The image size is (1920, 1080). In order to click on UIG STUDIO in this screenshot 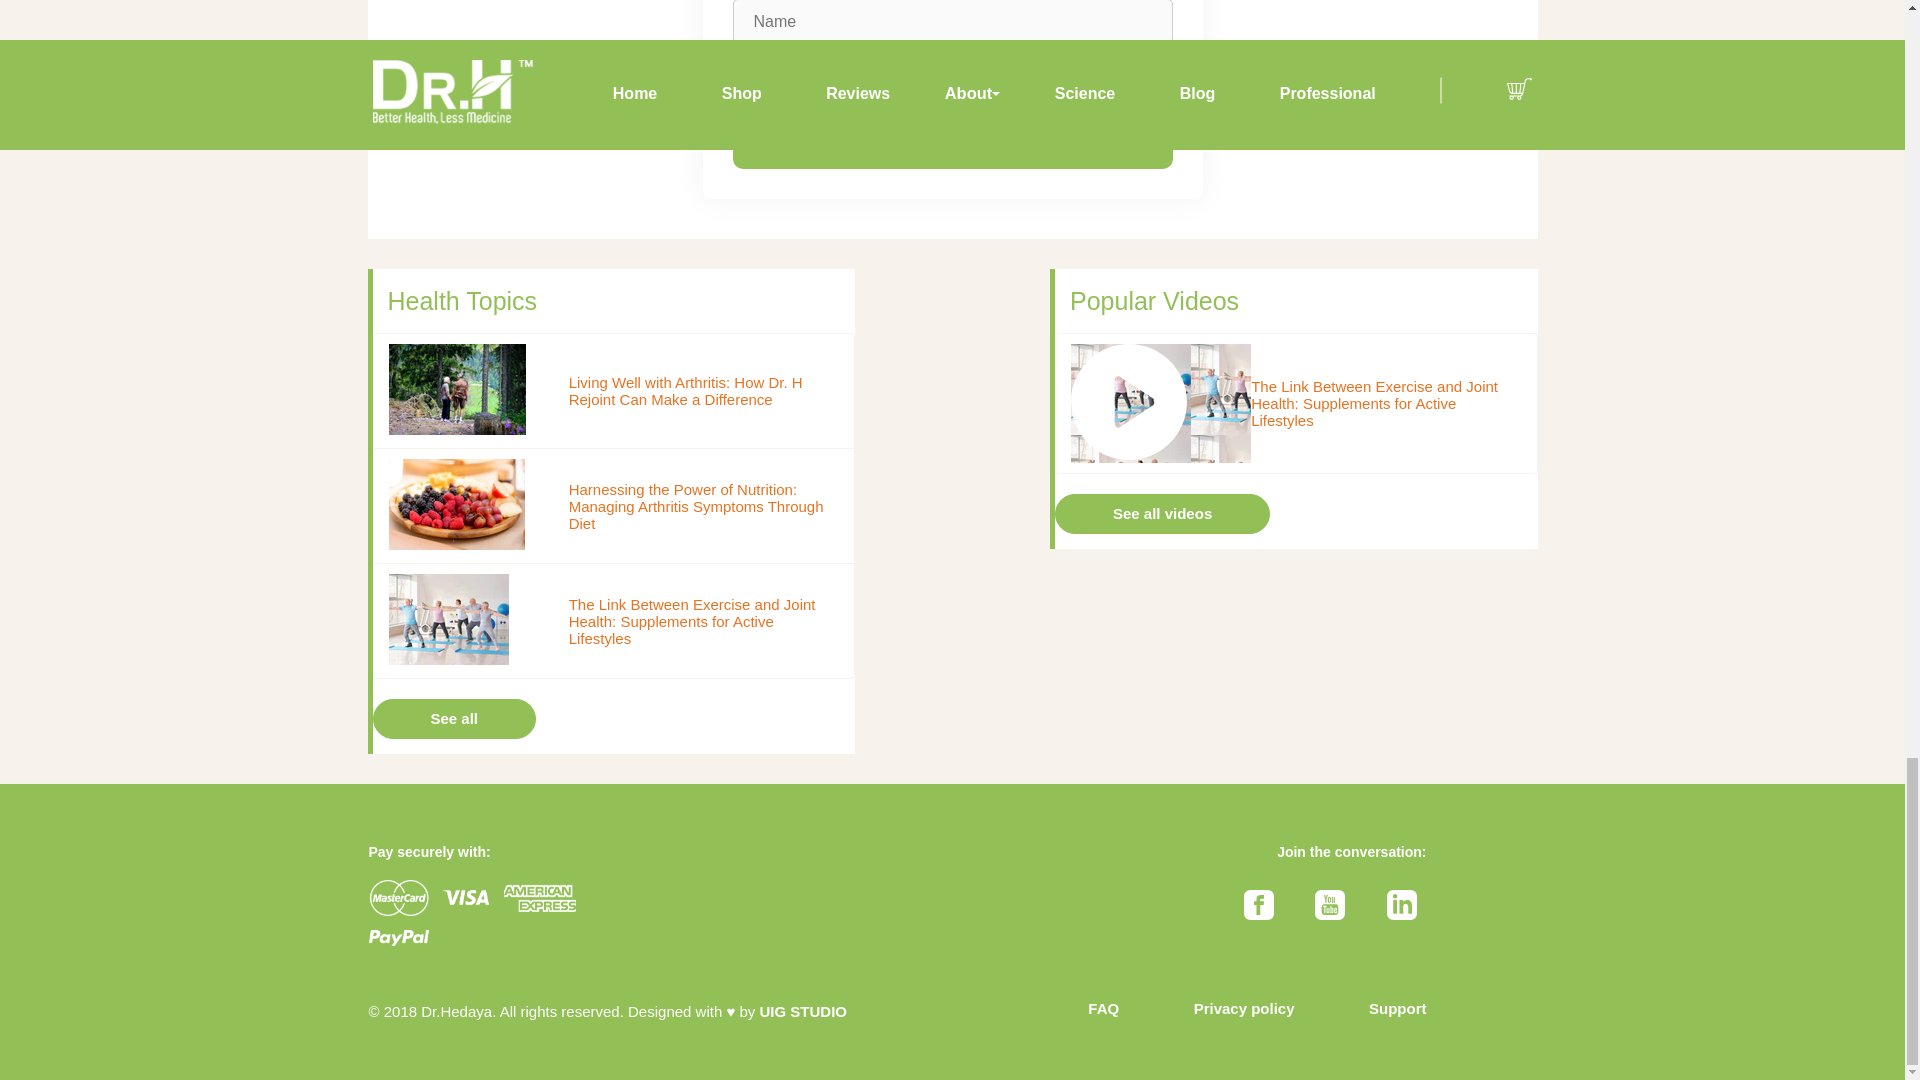, I will do `click(804, 1011)`.